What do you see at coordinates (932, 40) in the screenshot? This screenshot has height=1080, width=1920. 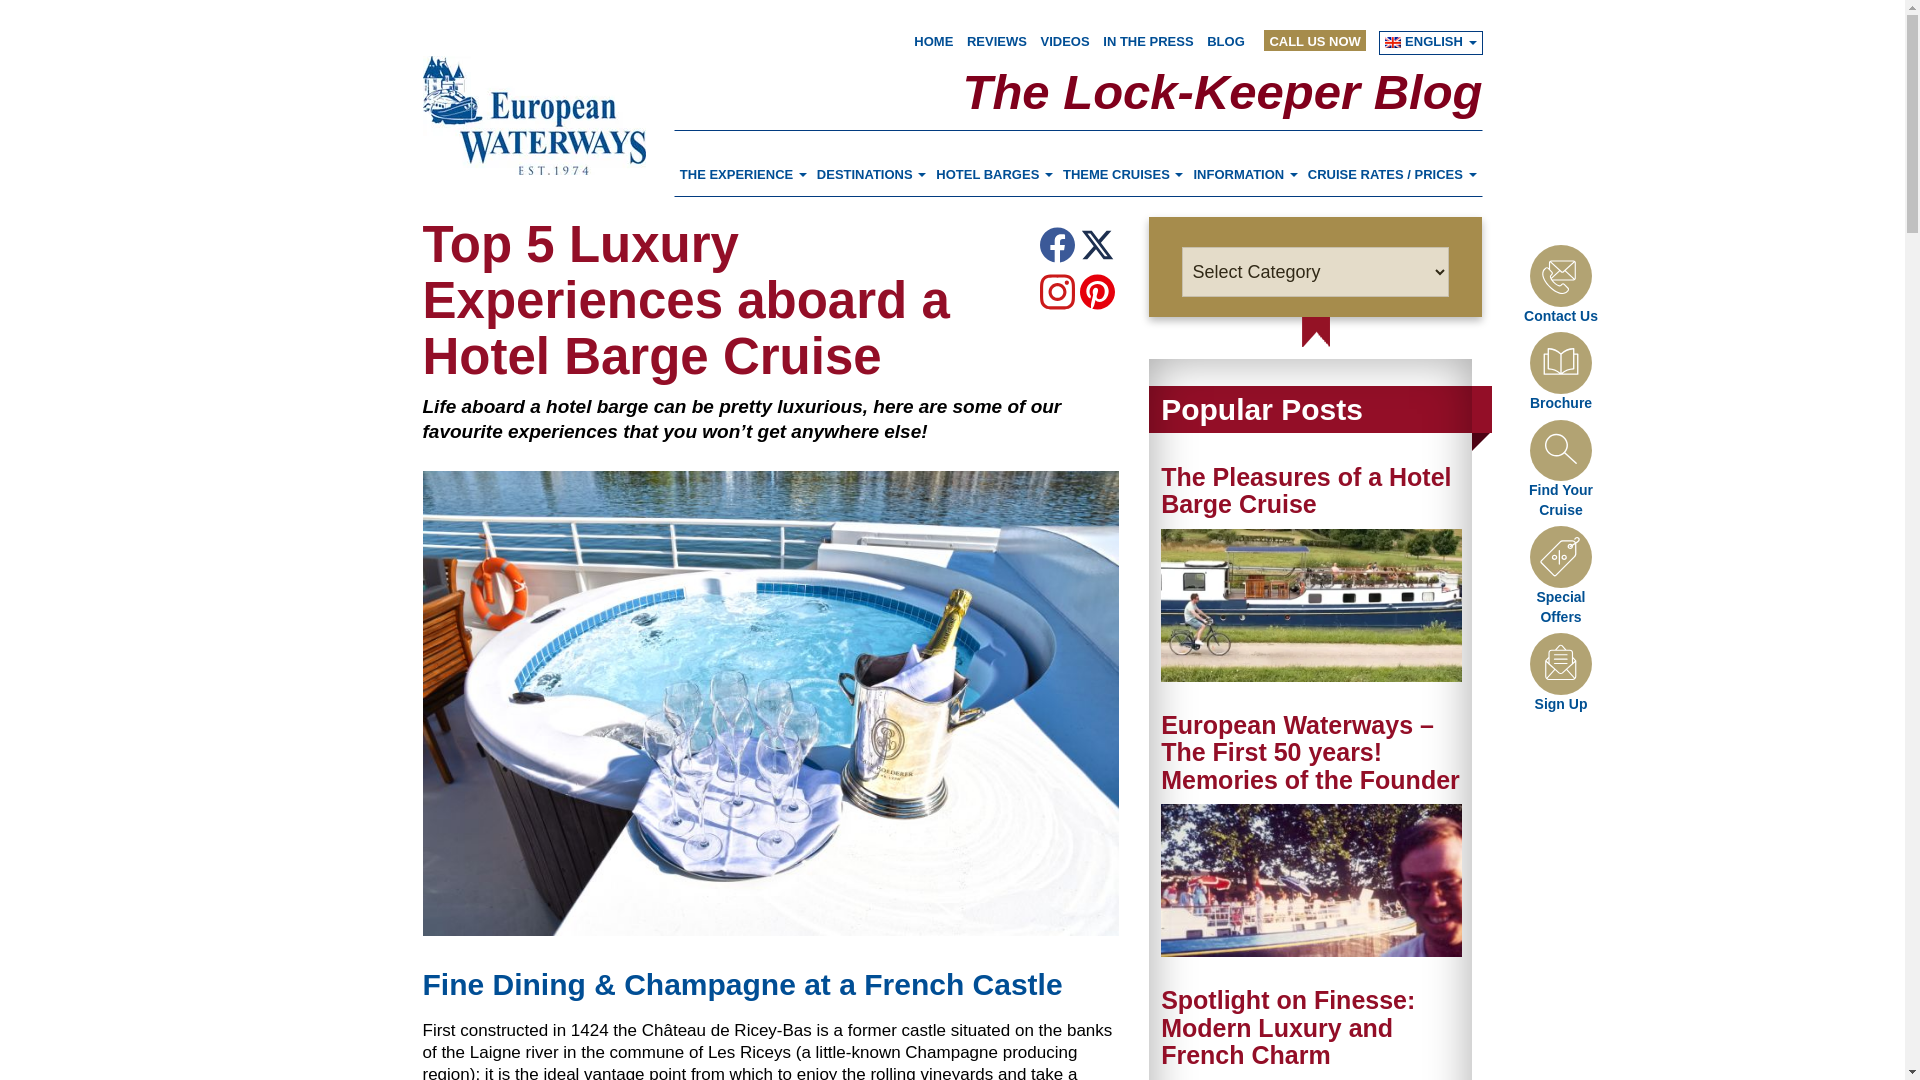 I see `HOME` at bounding box center [932, 40].